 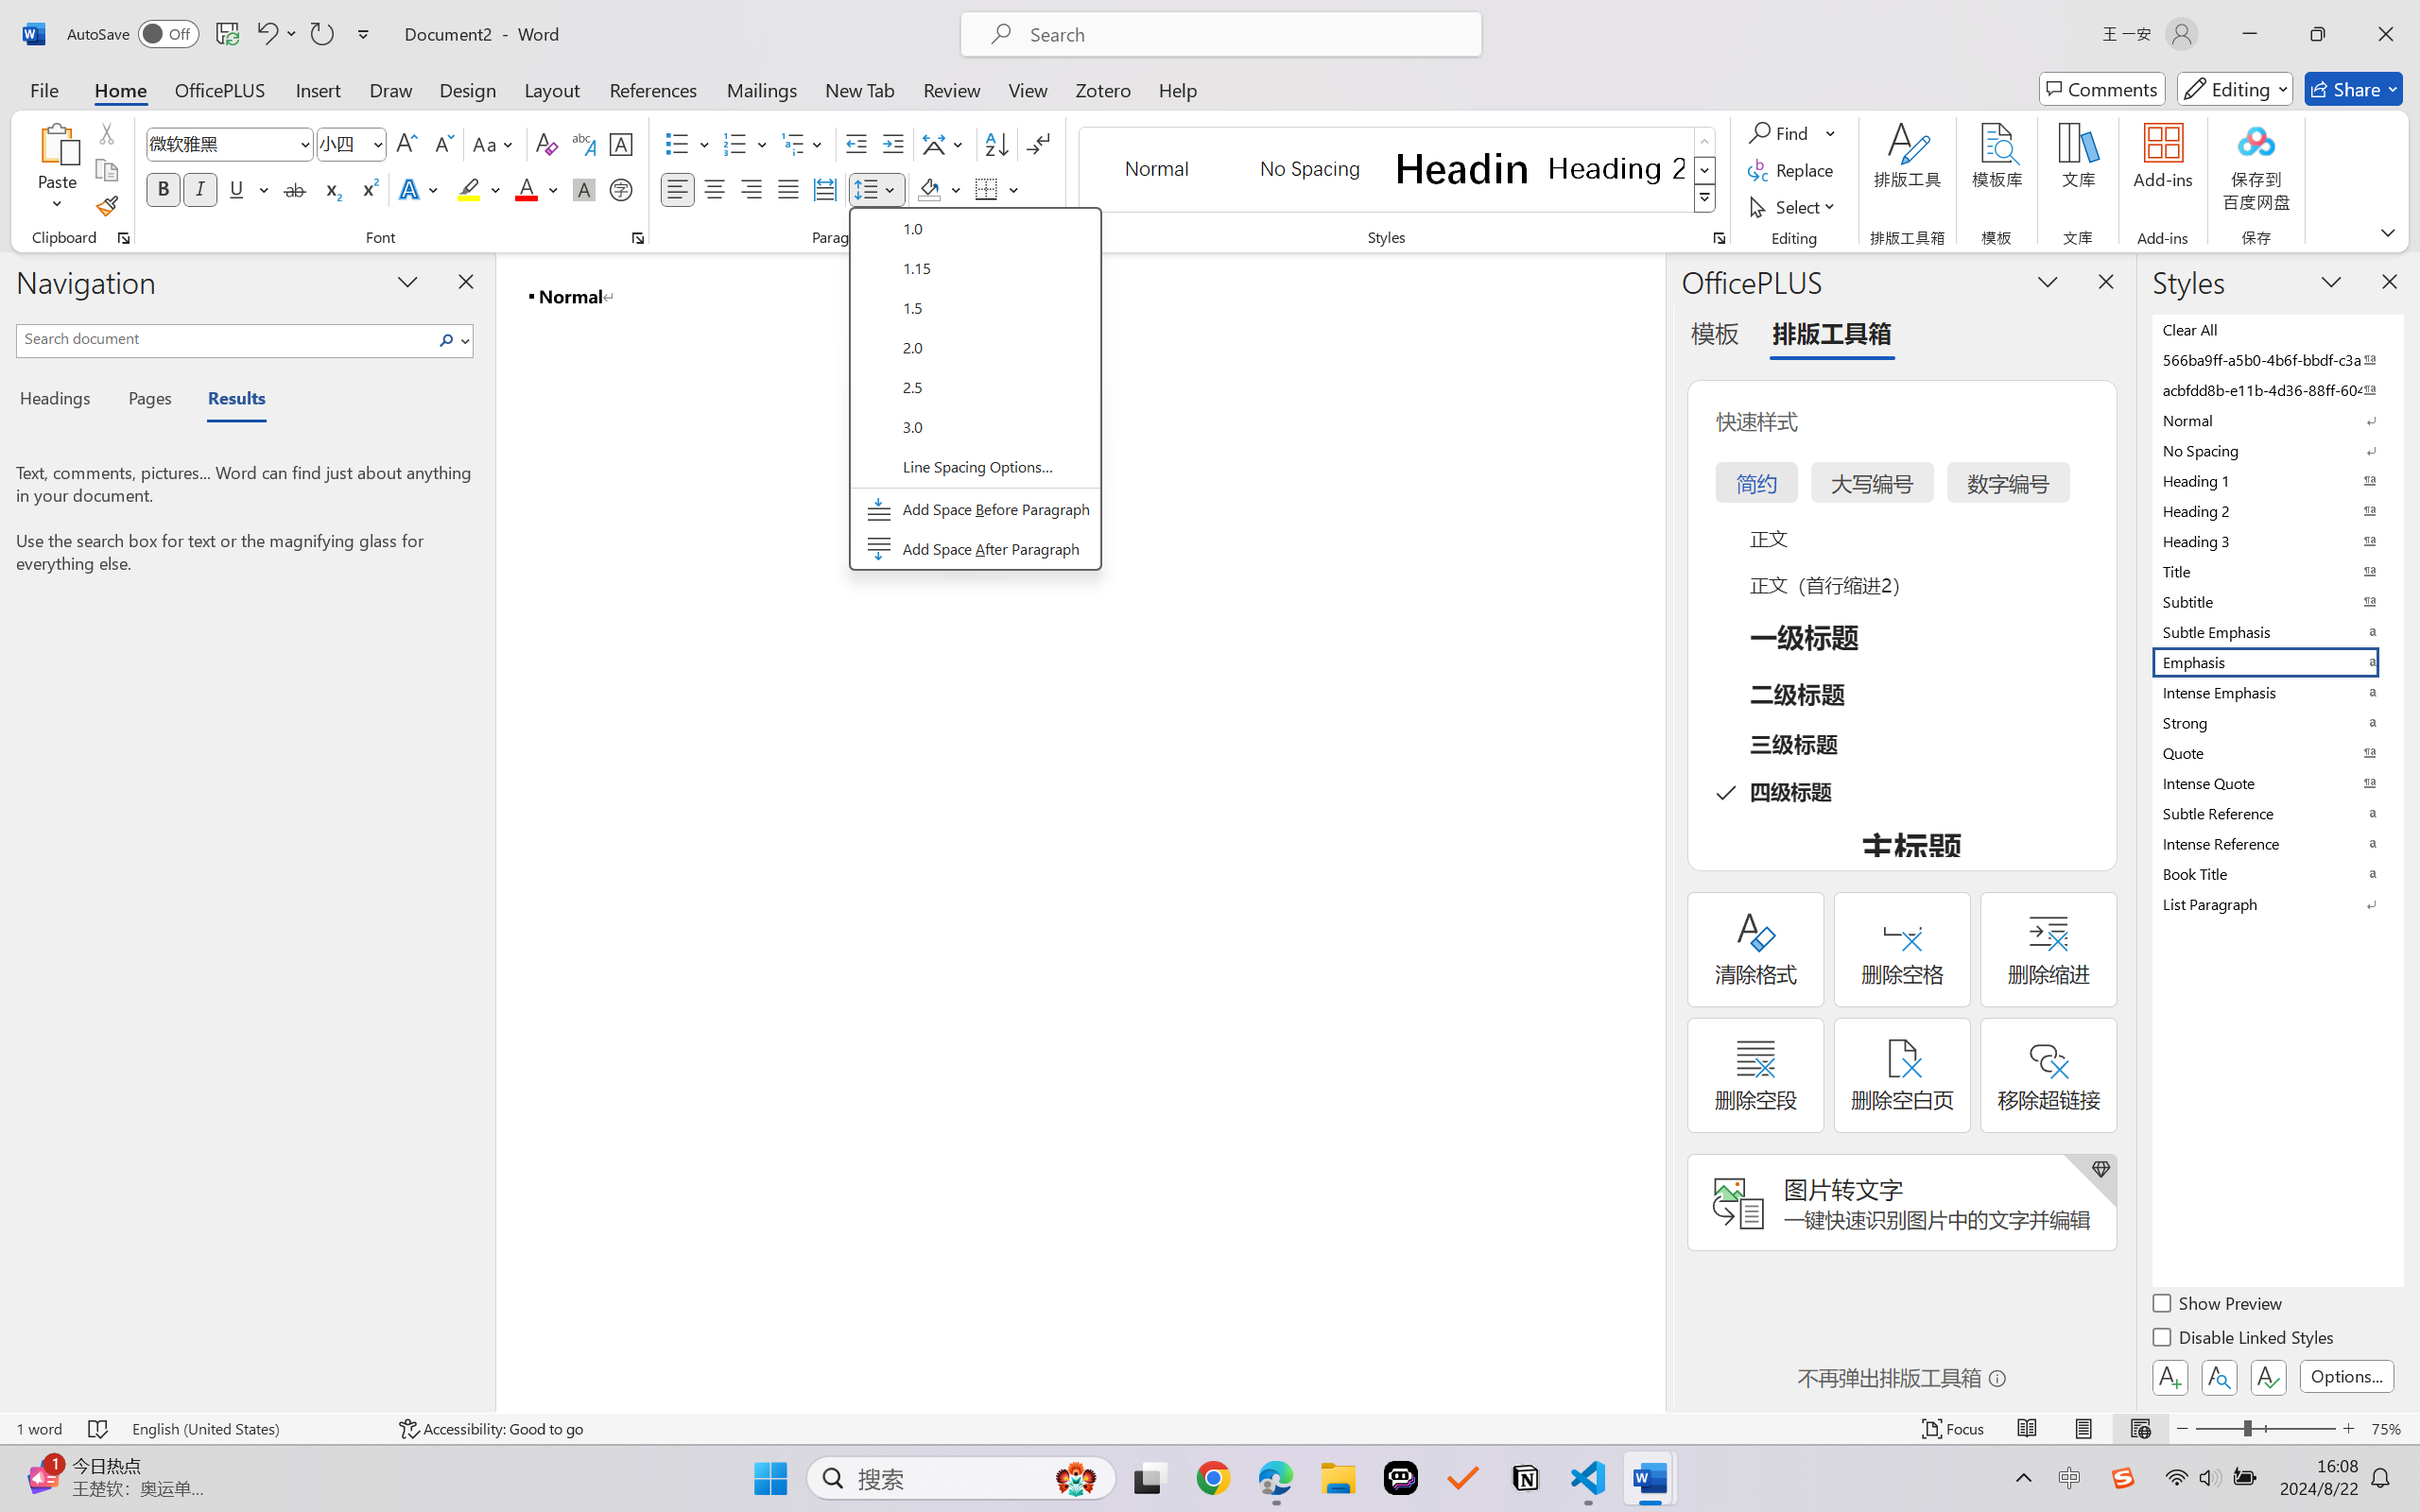 What do you see at coordinates (762, 89) in the screenshot?
I see `Mailings` at bounding box center [762, 89].